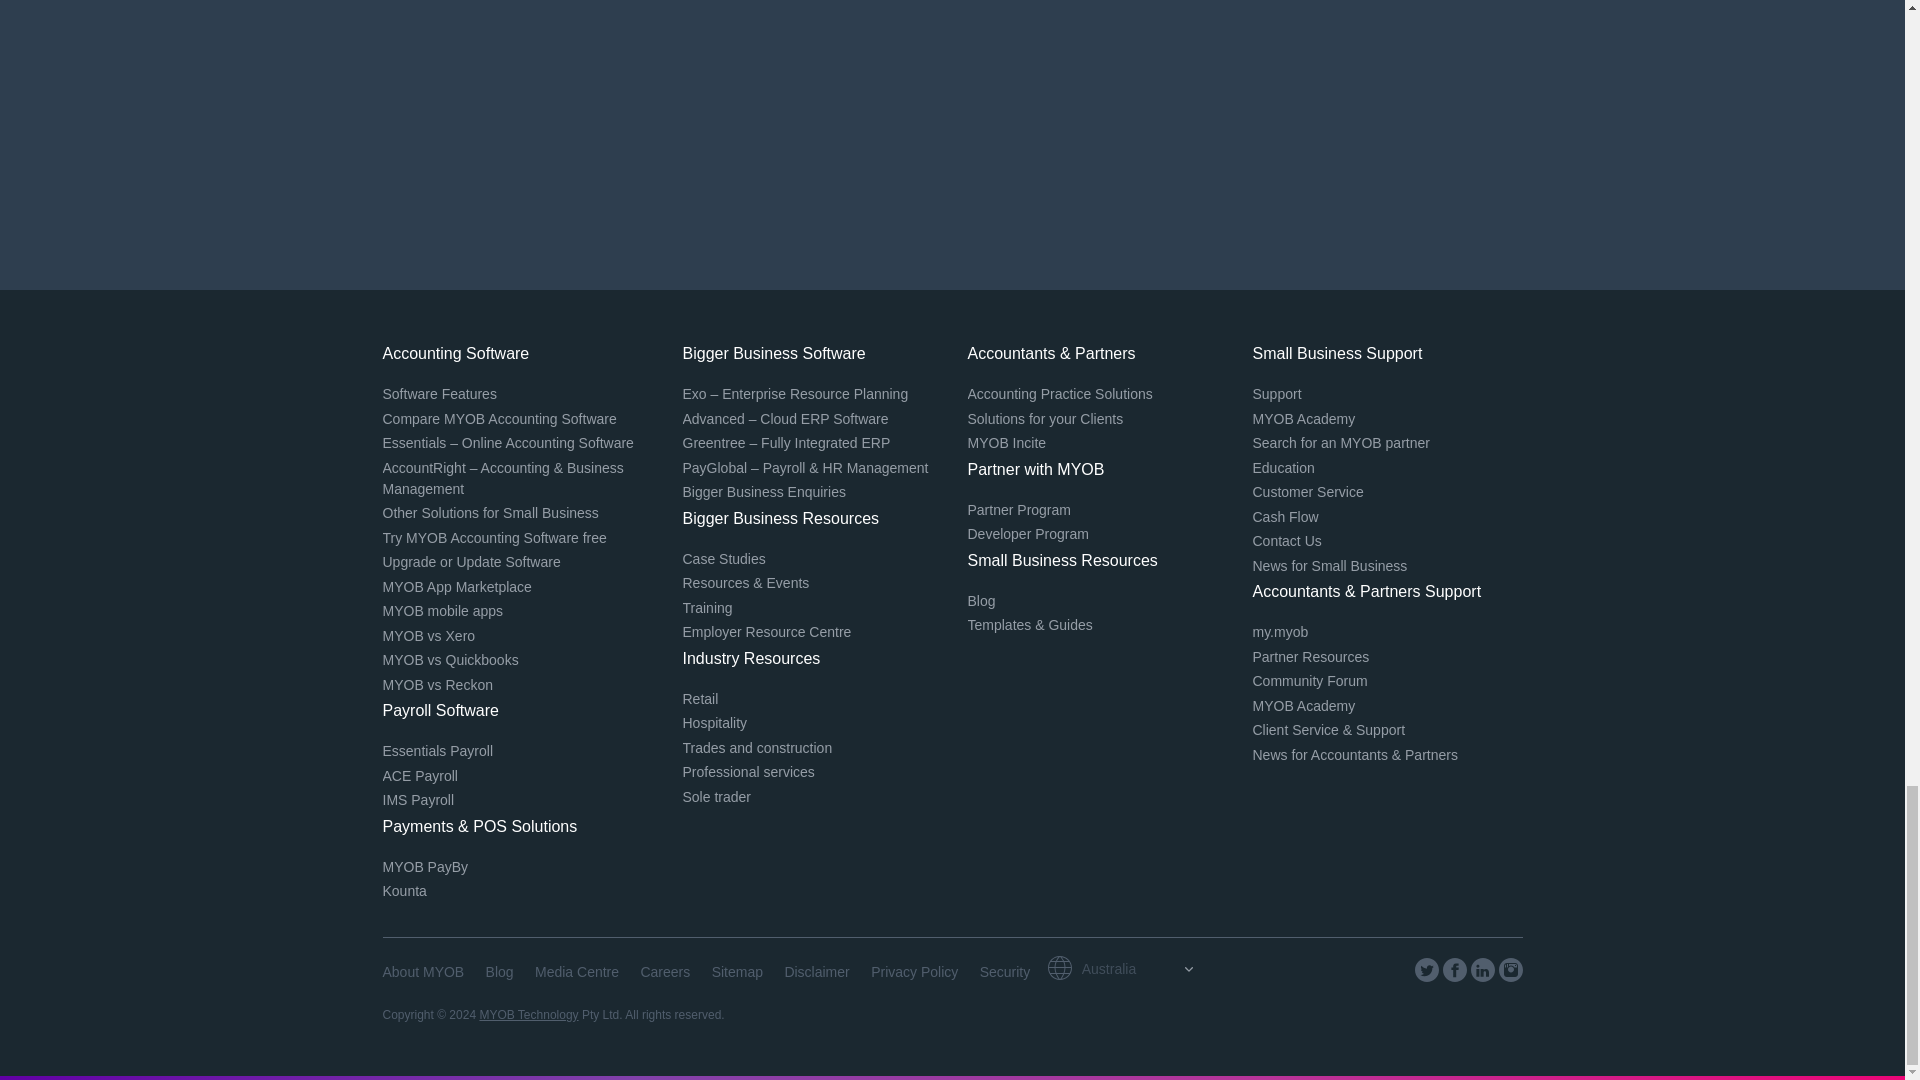 The height and width of the screenshot is (1080, 1920). What do you see at coordinates (499, 418) in the screenshot?
I see `Compare MYOB Accounting Software` at bounding box center [499, 418].